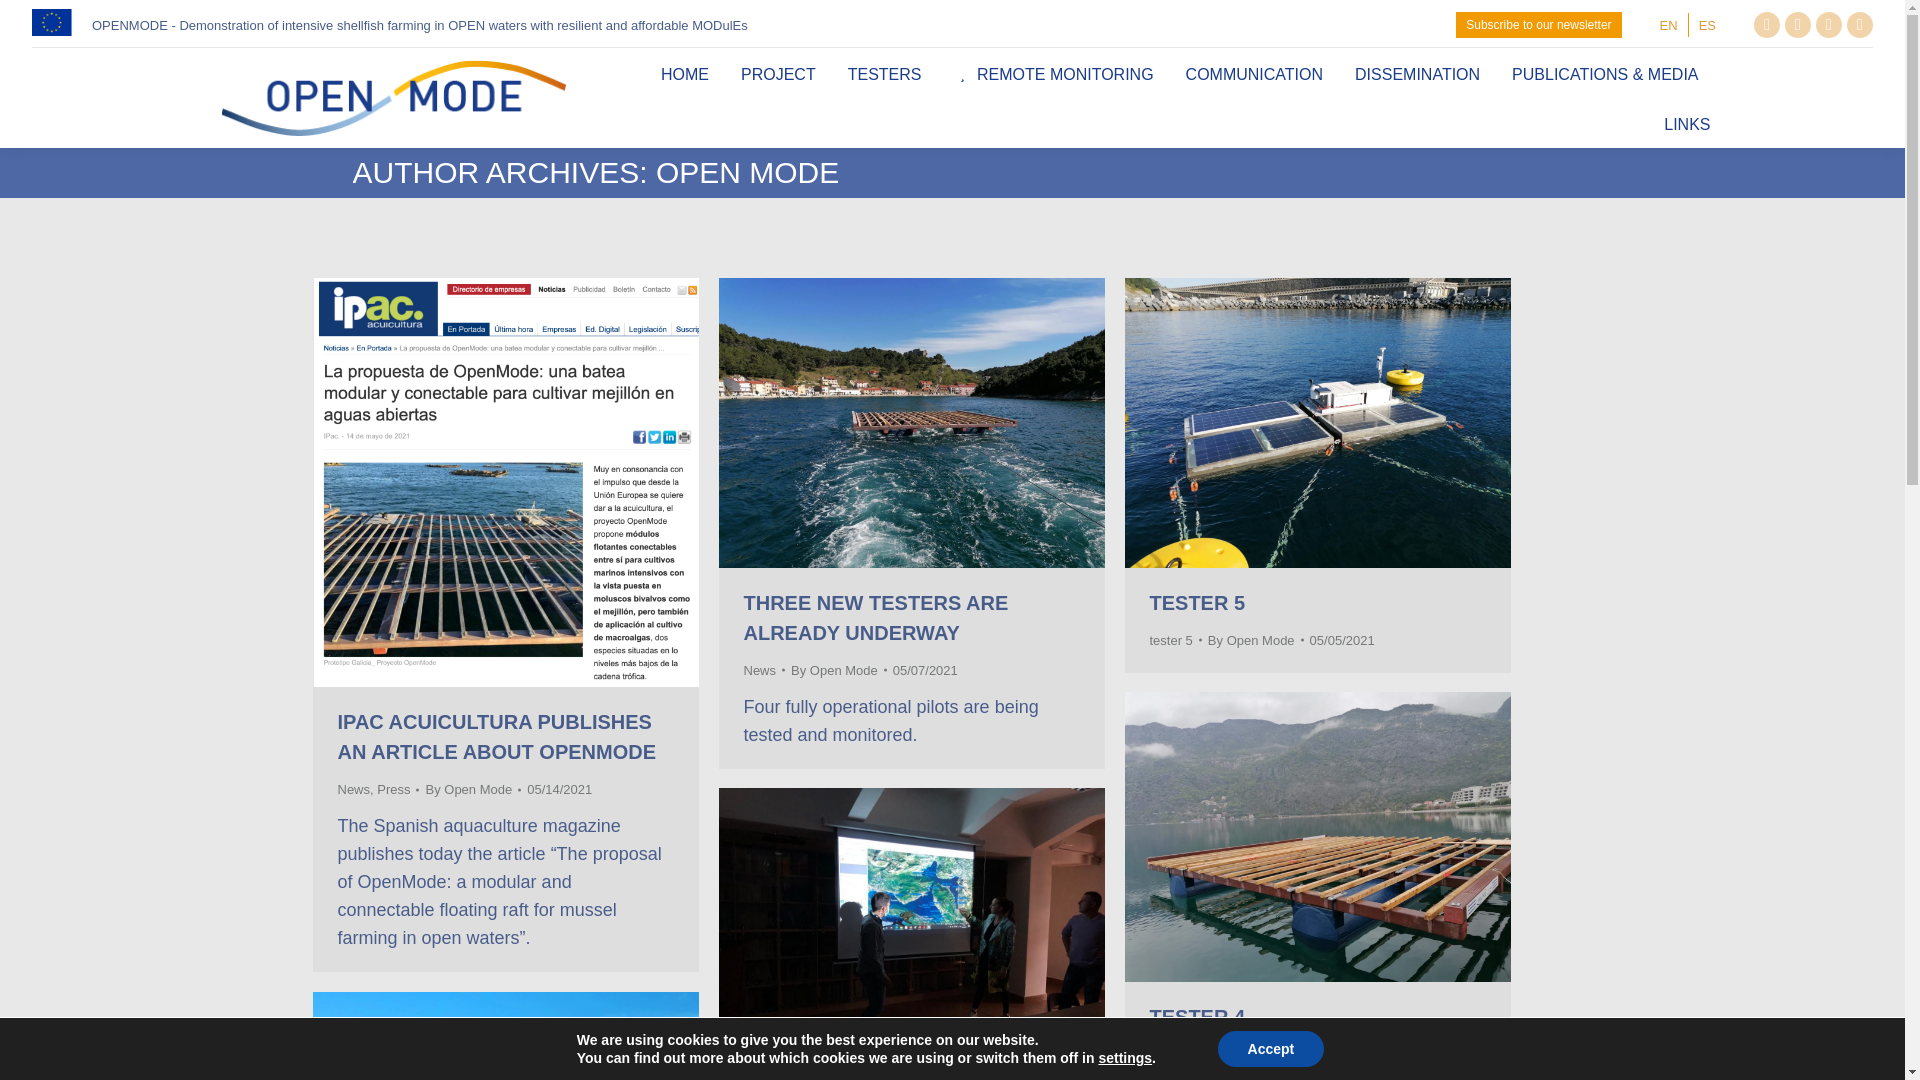 The height and width of the screenshot is (1080, 1920). Describe the element at coordinates (1052, 72) in the screenshot. I see `REMOTE MONITORING` at that location.